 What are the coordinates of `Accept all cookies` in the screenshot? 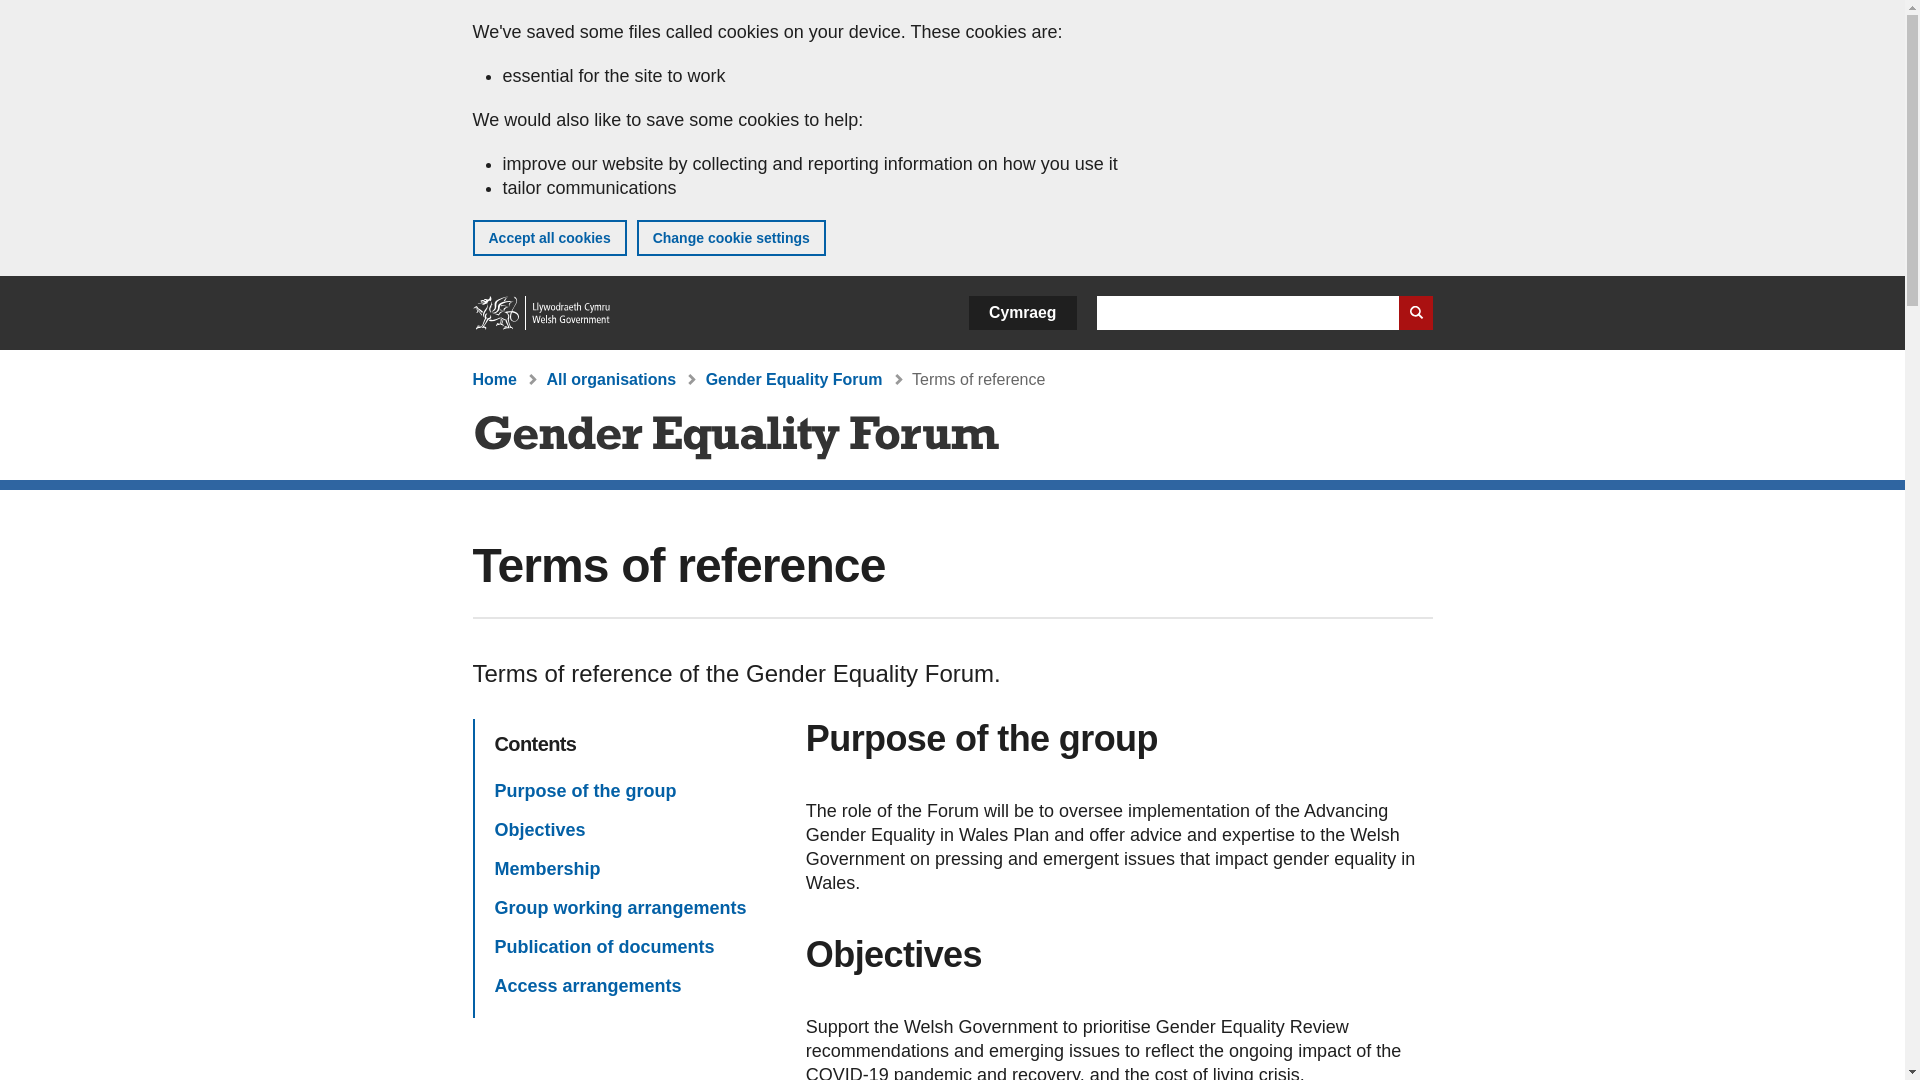 It's located at (548, 238).